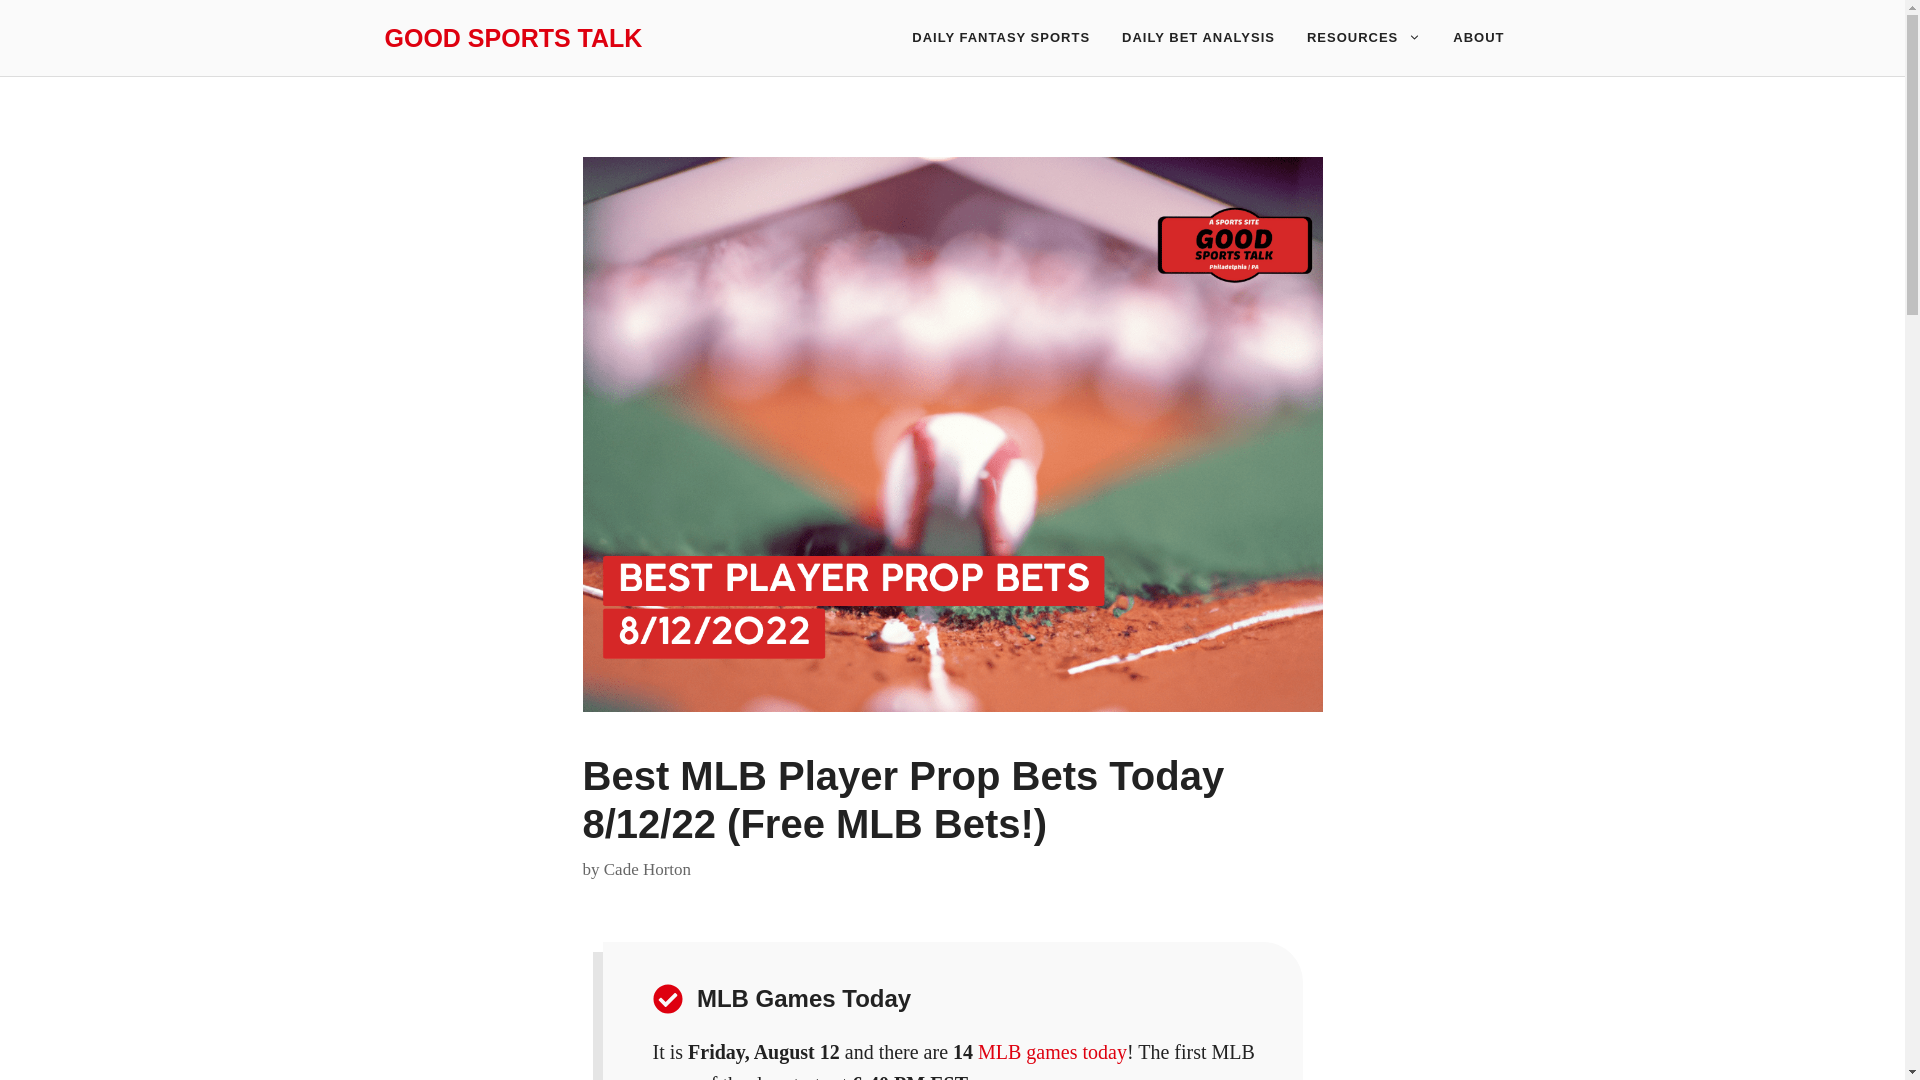 This screenshot has height=1080, width=1920. I want to click on DAILY BET ANALYSIS, so click(1198, 38).